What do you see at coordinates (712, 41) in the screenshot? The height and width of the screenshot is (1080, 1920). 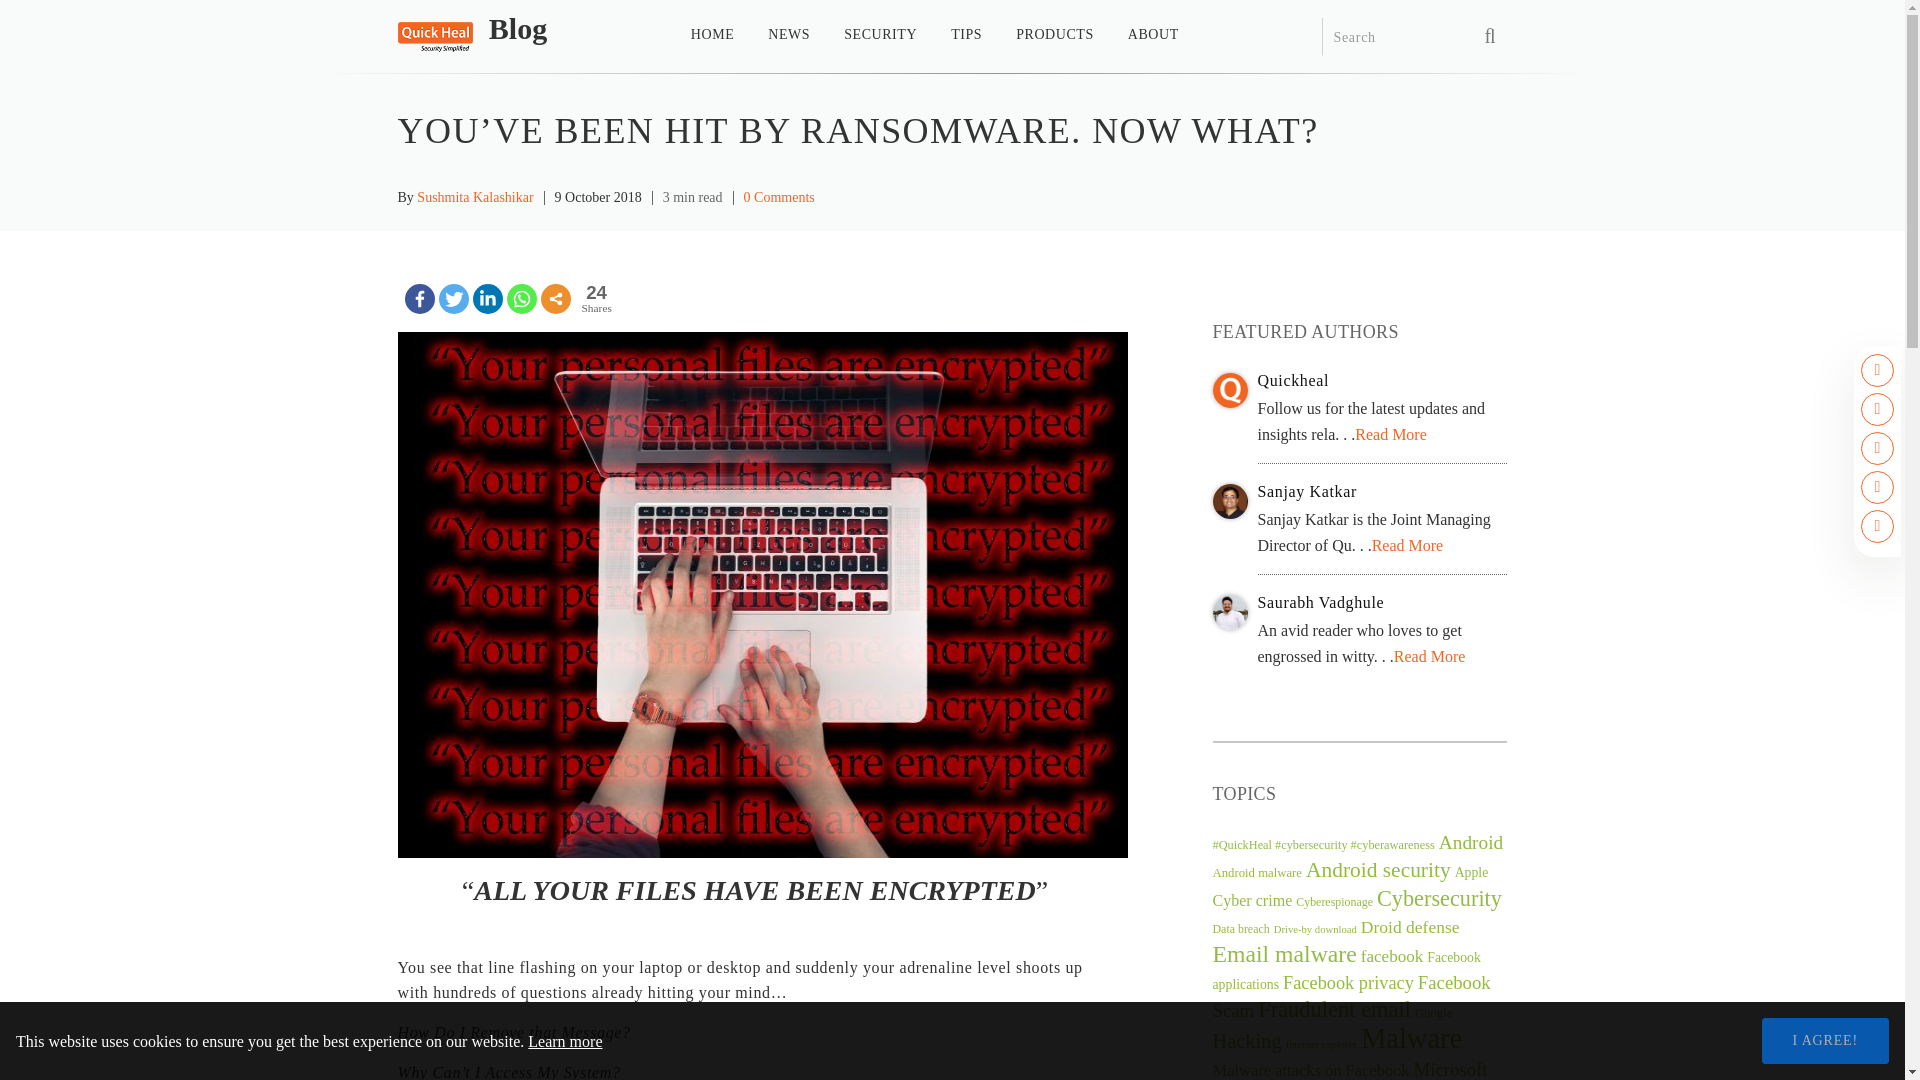 I see `HOME` at bounding box center [712, 41].